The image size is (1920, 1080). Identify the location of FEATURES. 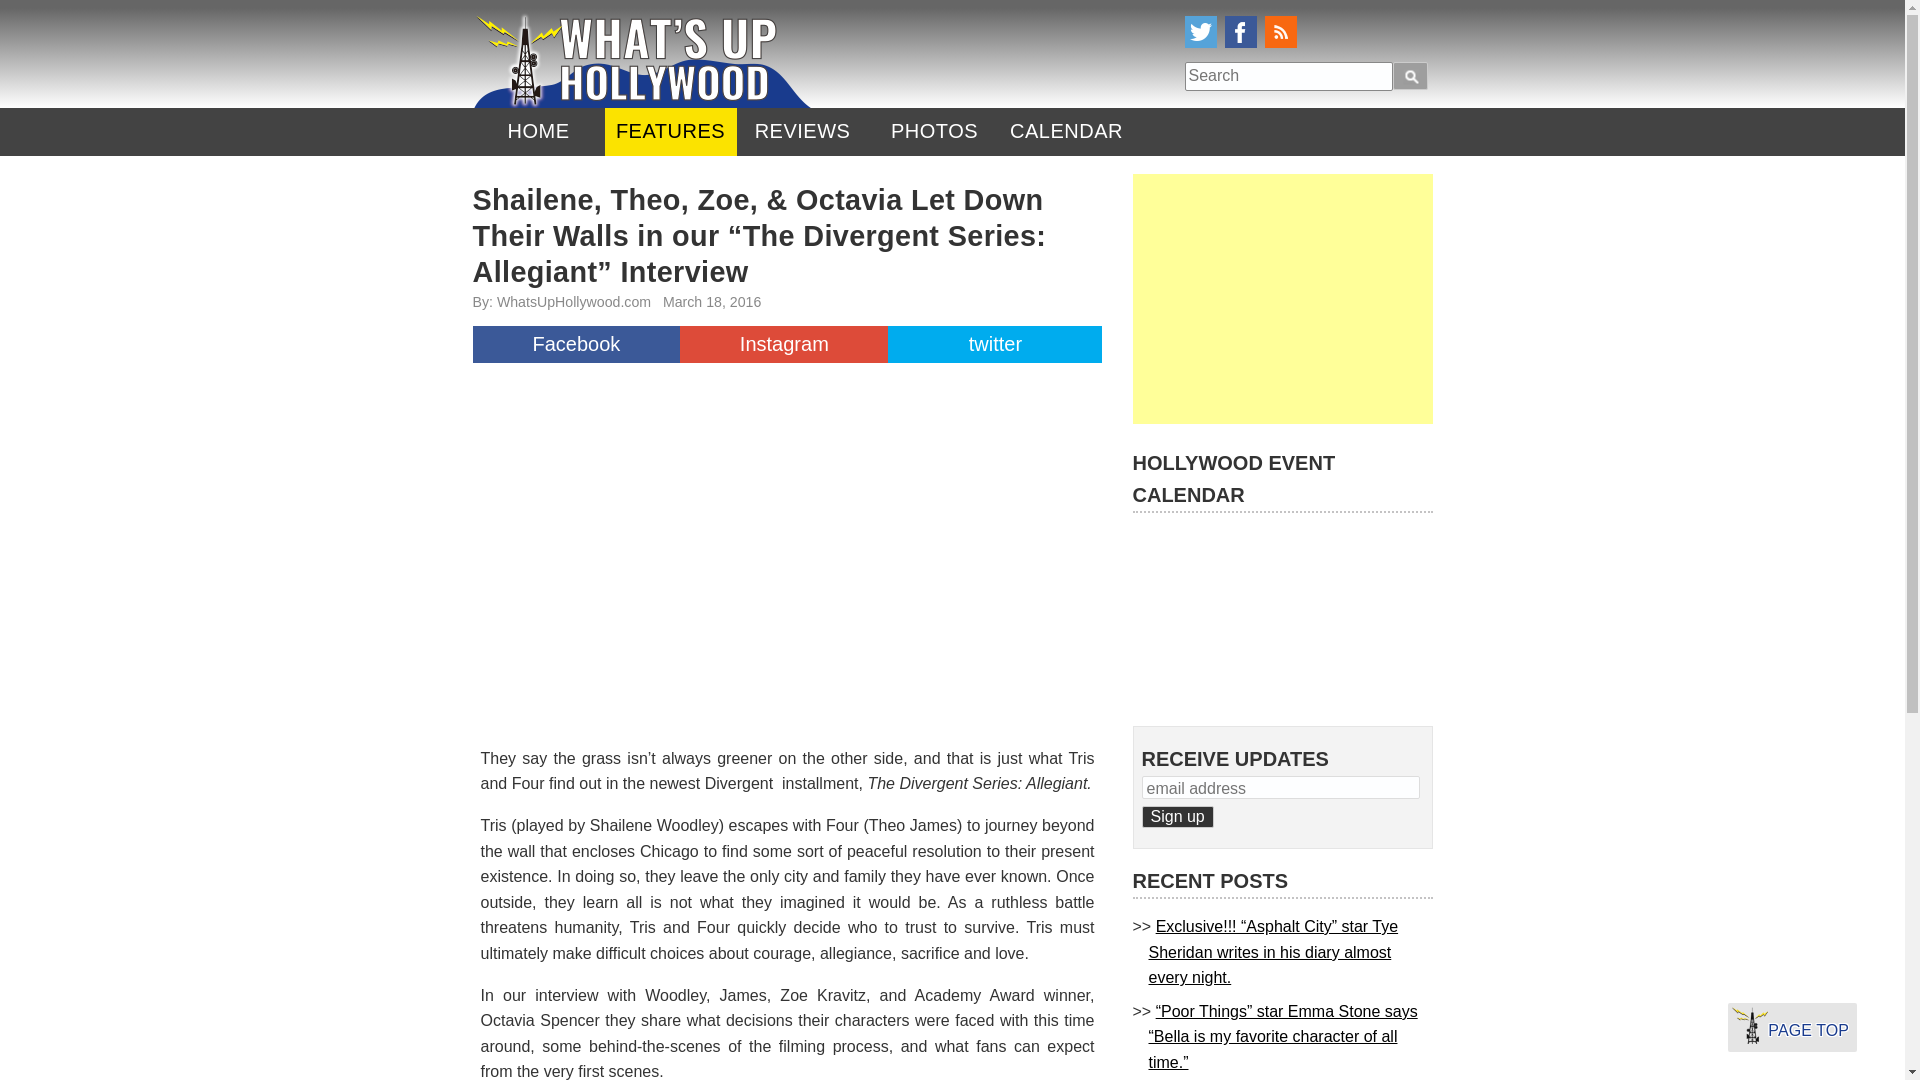
(670, 132).